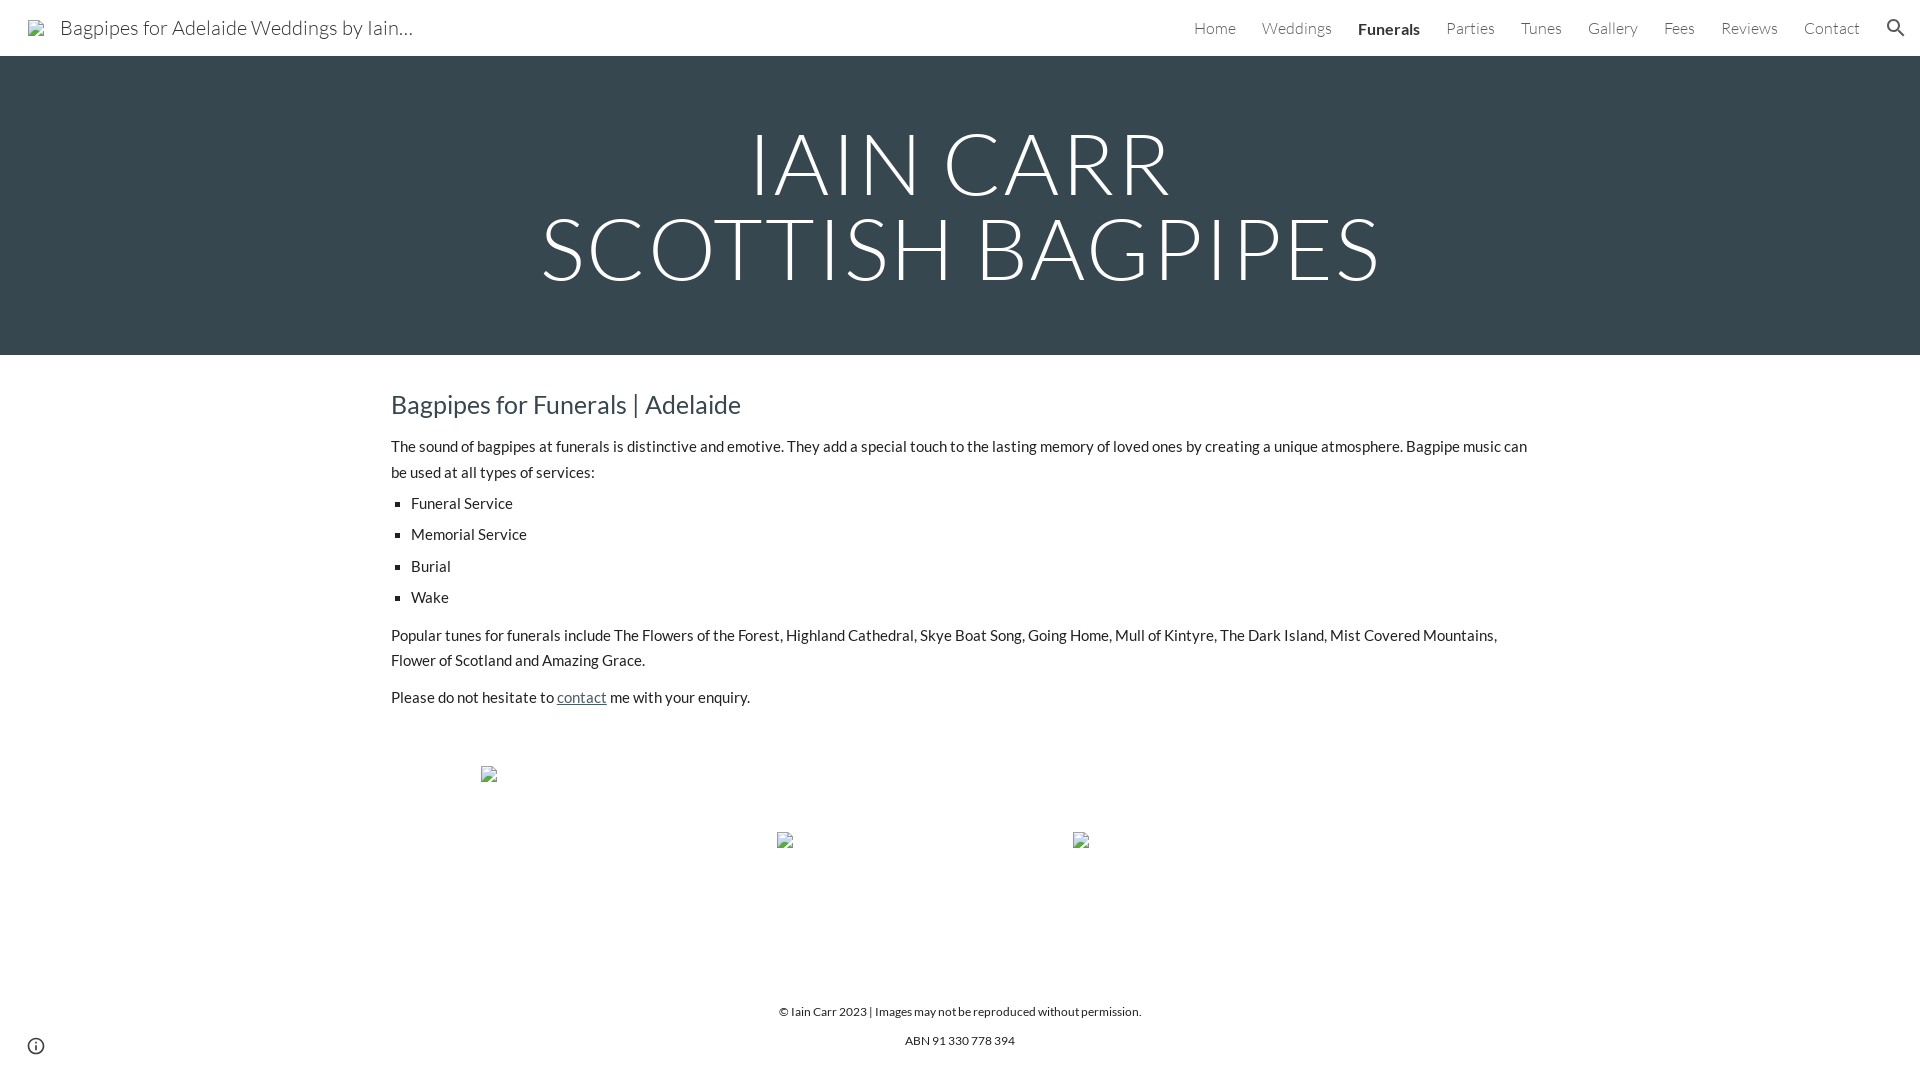  What do you see at coordinates (1832, 28) in the screenshot?
I see `Contact` at bounding box center [1832, 28].